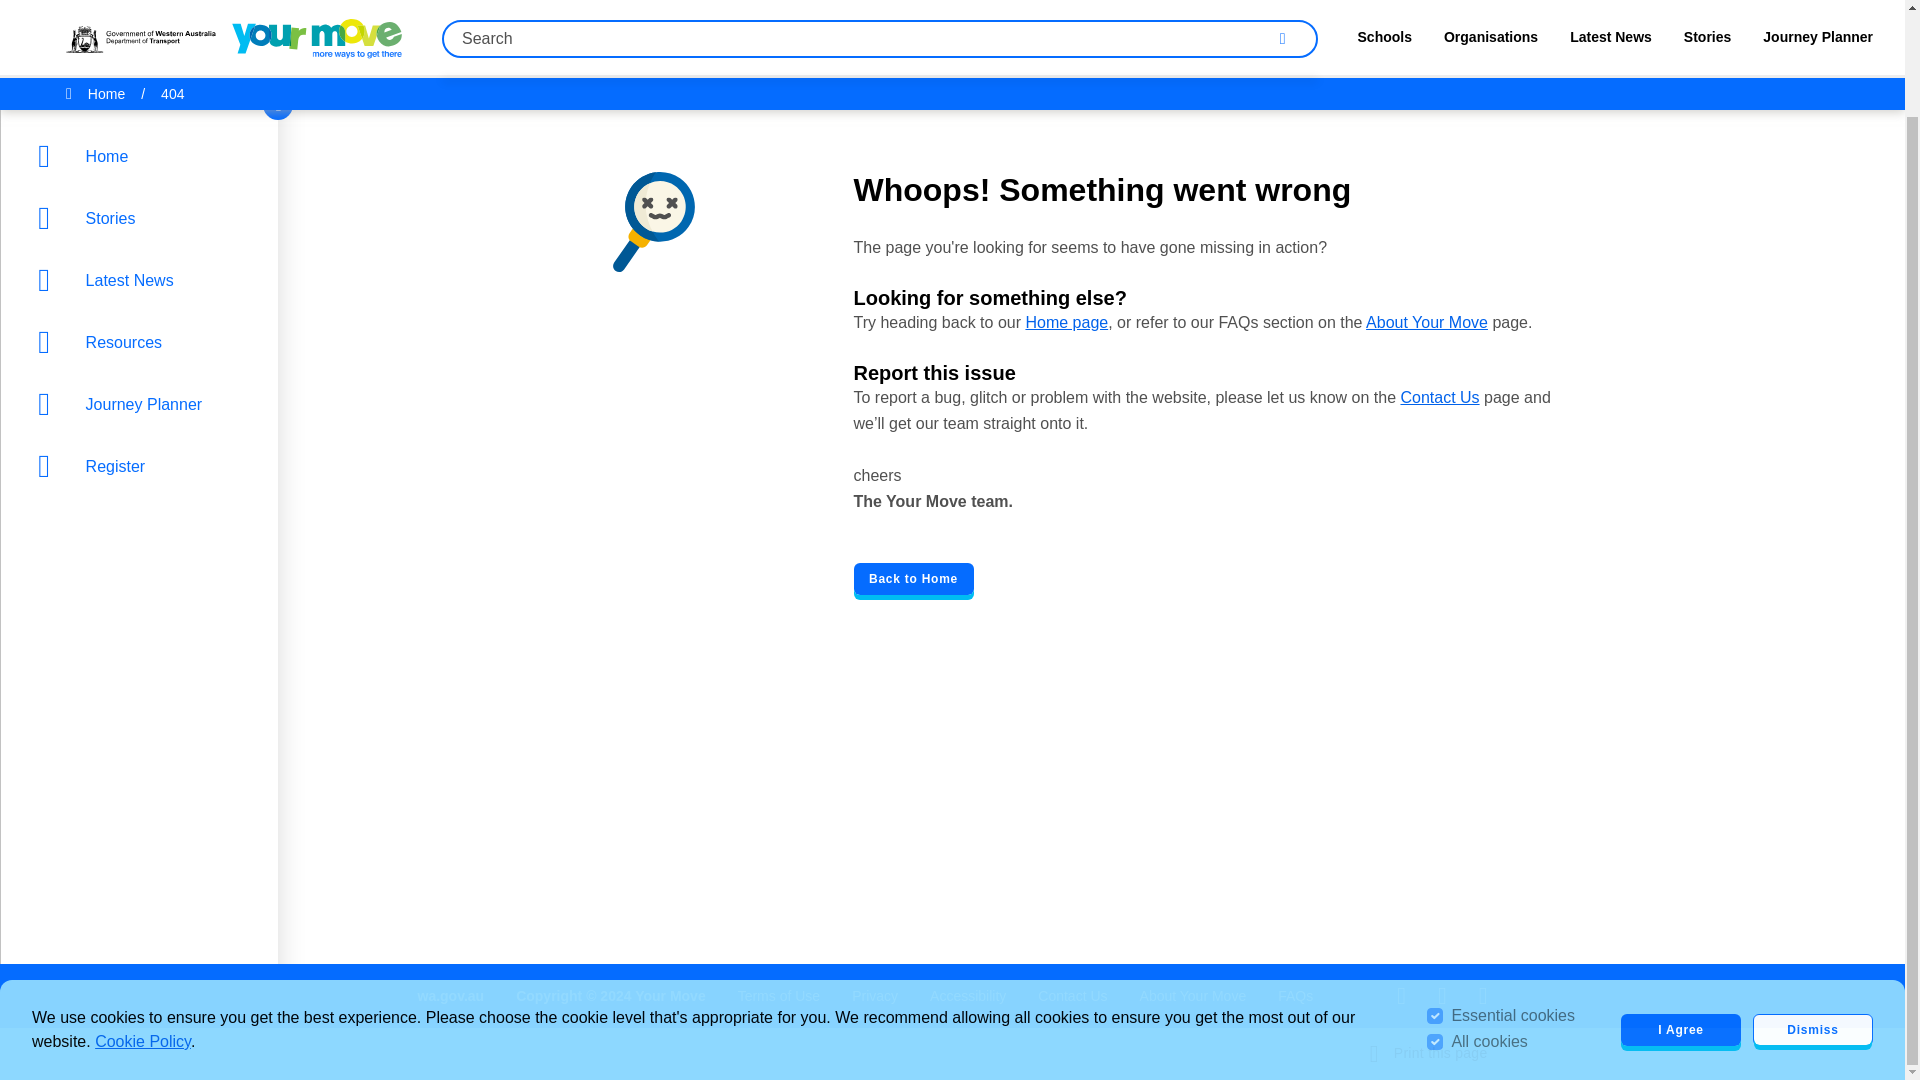 The image size is (1920, 1080). What do you see at coordinates (1066, 322) in the screenshot?
I see `Home page` at bounding box center [1066, 322].